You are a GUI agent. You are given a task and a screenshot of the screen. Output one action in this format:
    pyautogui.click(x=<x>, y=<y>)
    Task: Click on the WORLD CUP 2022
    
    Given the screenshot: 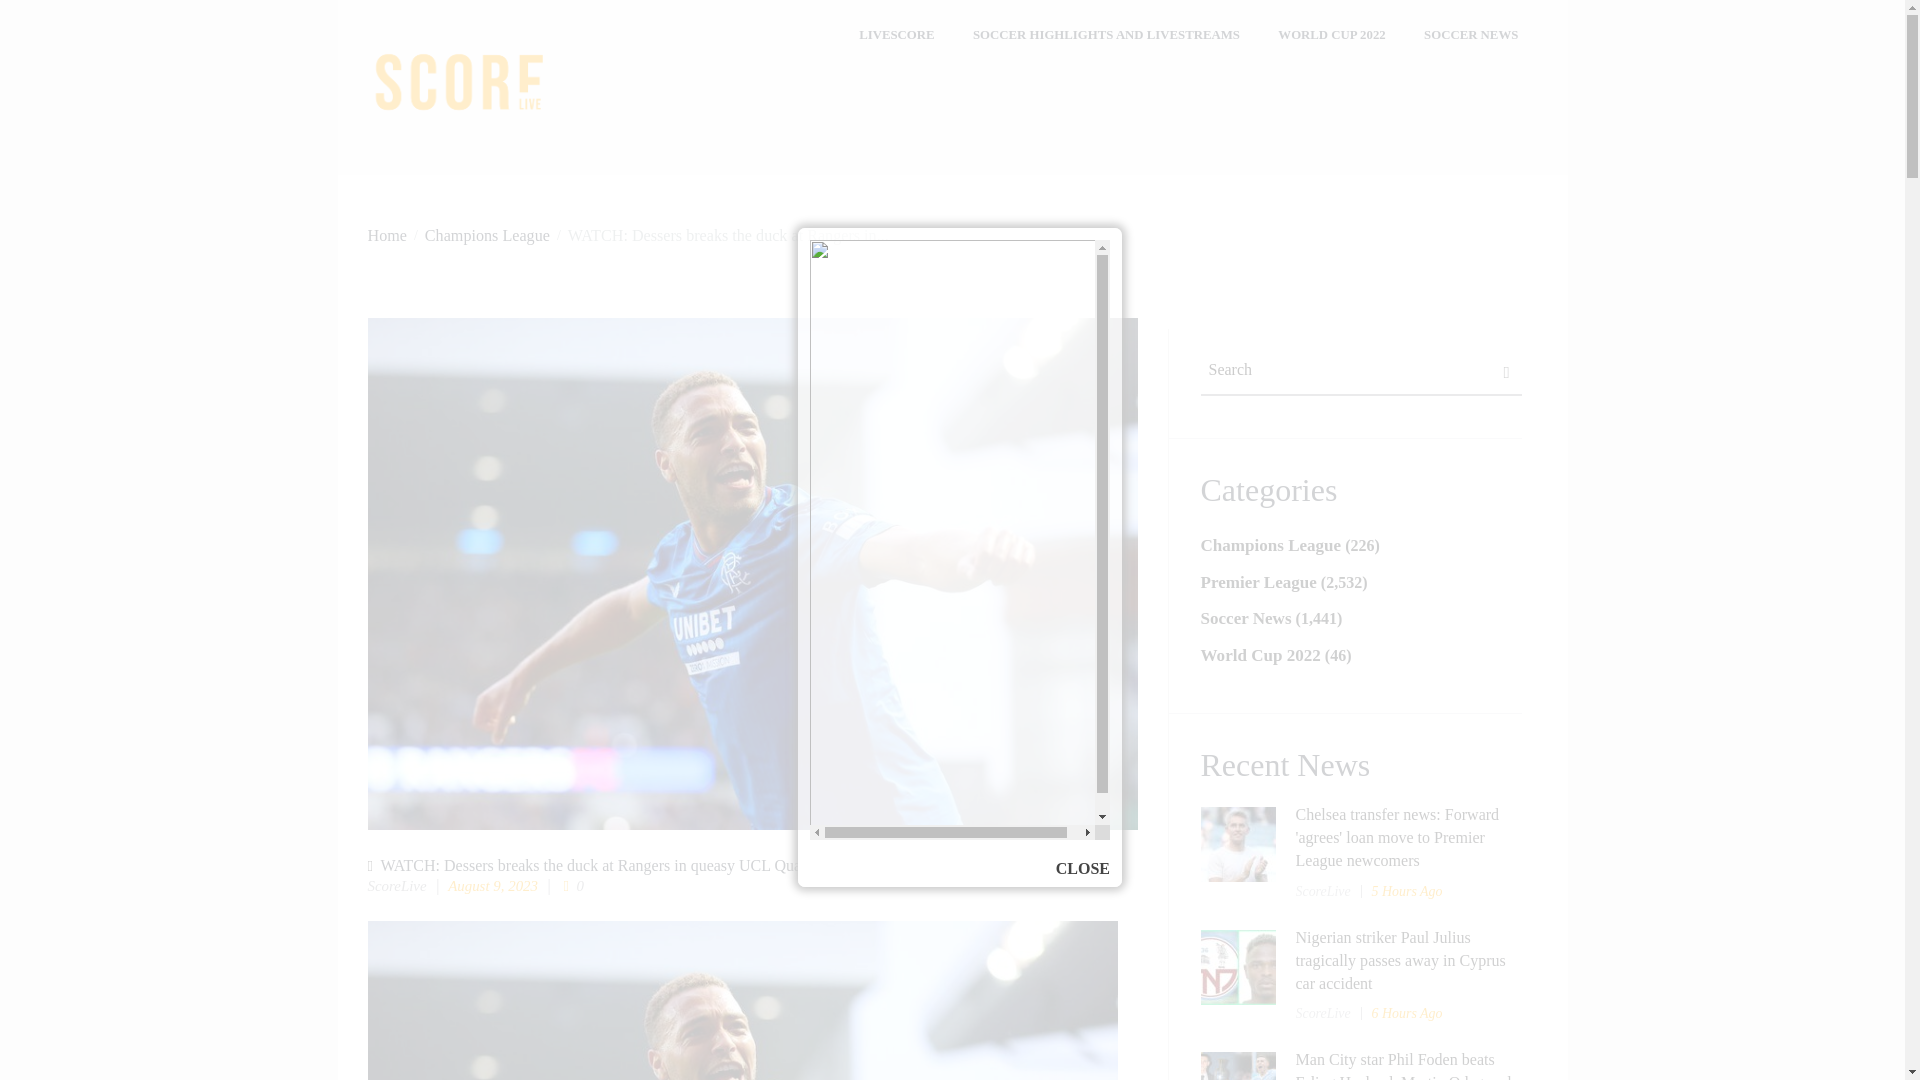 What is the action you would take?
    pyautogui.click(x=1332, y=35)
    